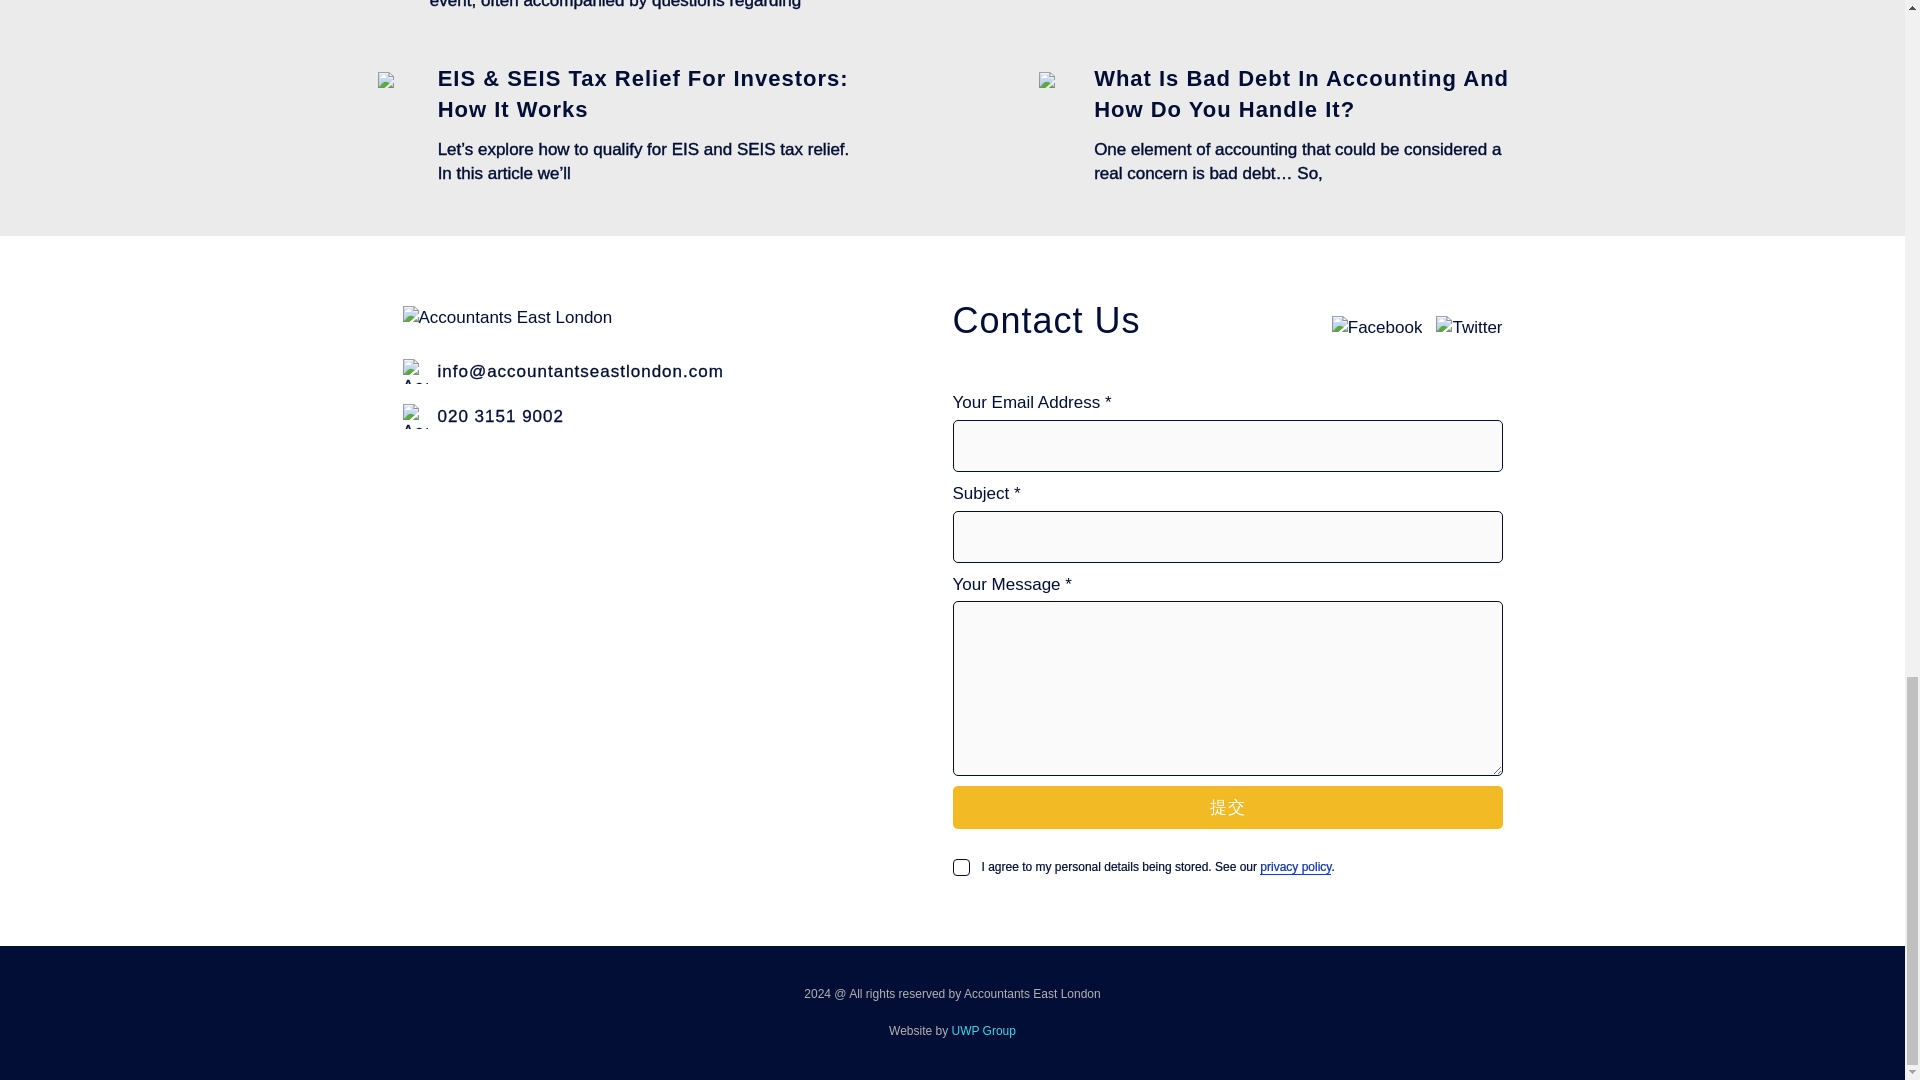  Describe the element at coordinates (984, 1030) in the screenshot. I see `UWP Group` at that location.